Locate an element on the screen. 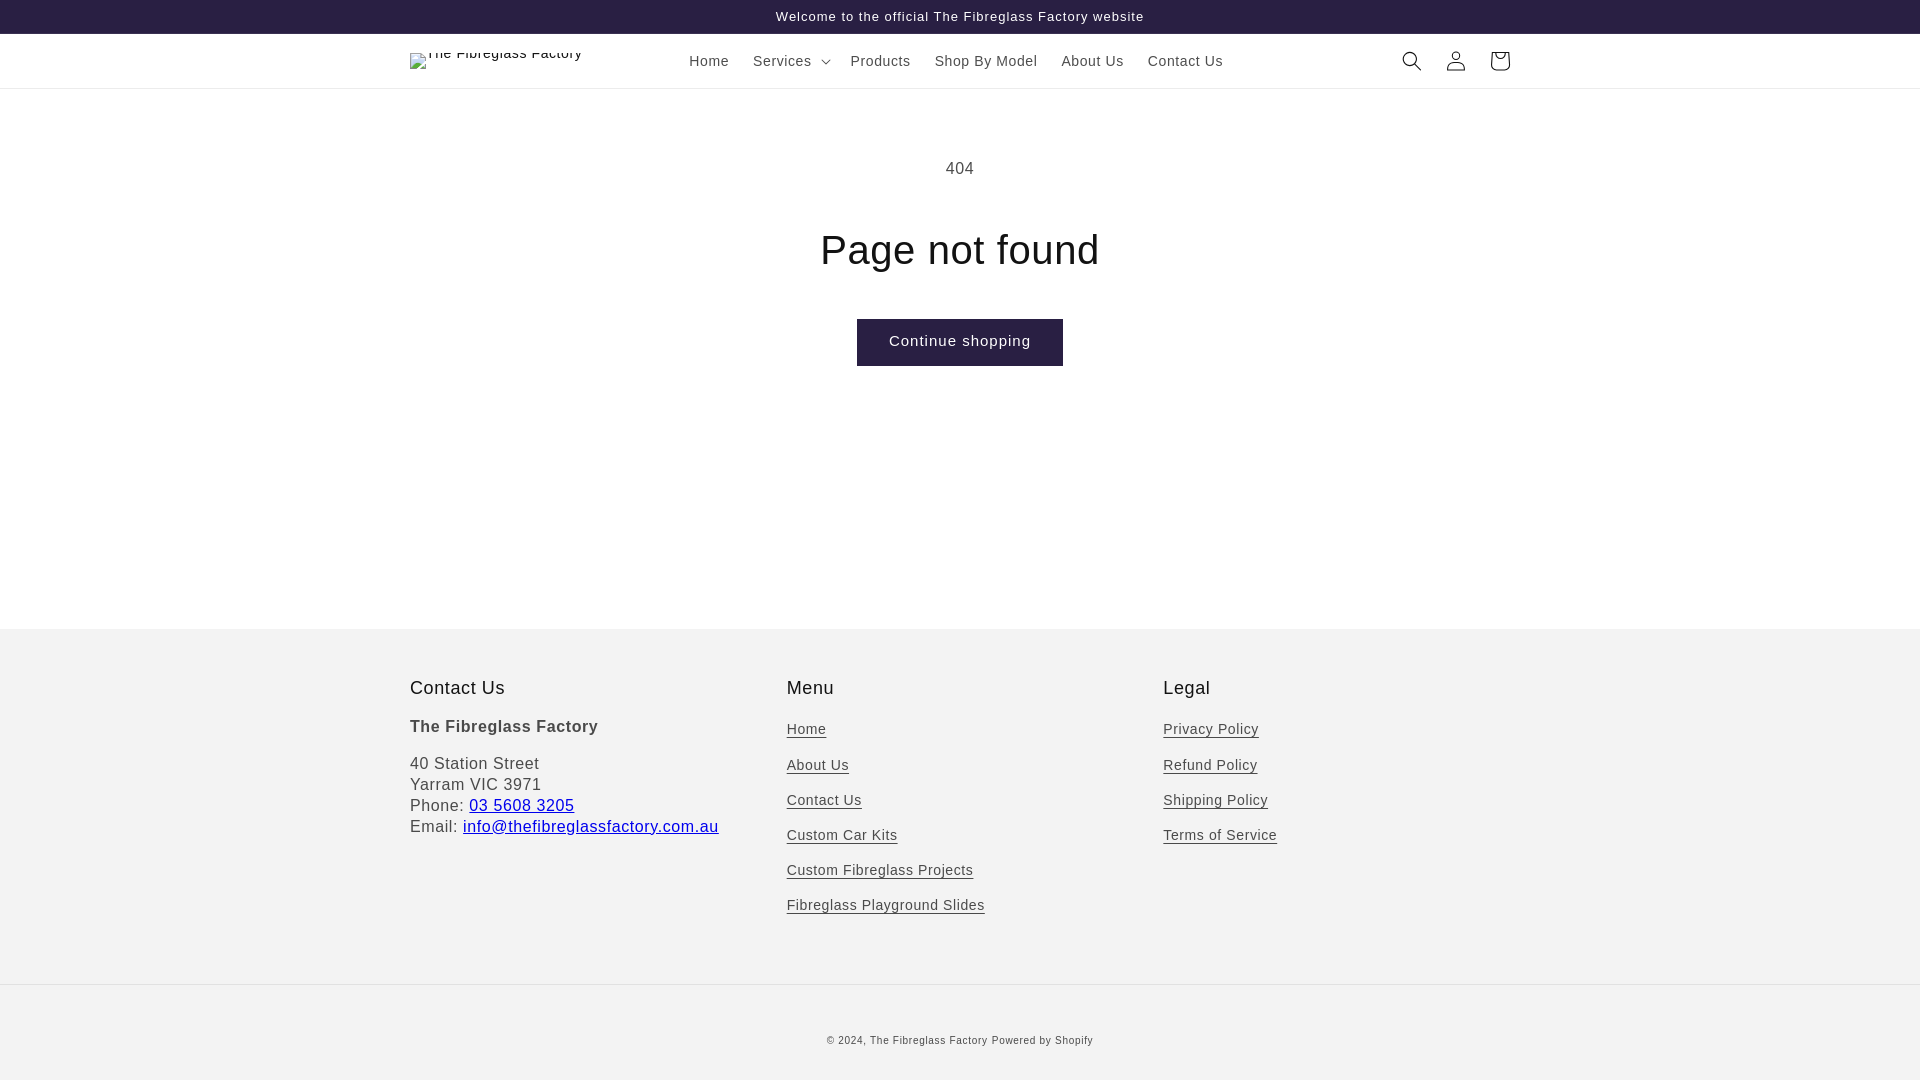  Continue shopping is located at coordinates (960, 342).